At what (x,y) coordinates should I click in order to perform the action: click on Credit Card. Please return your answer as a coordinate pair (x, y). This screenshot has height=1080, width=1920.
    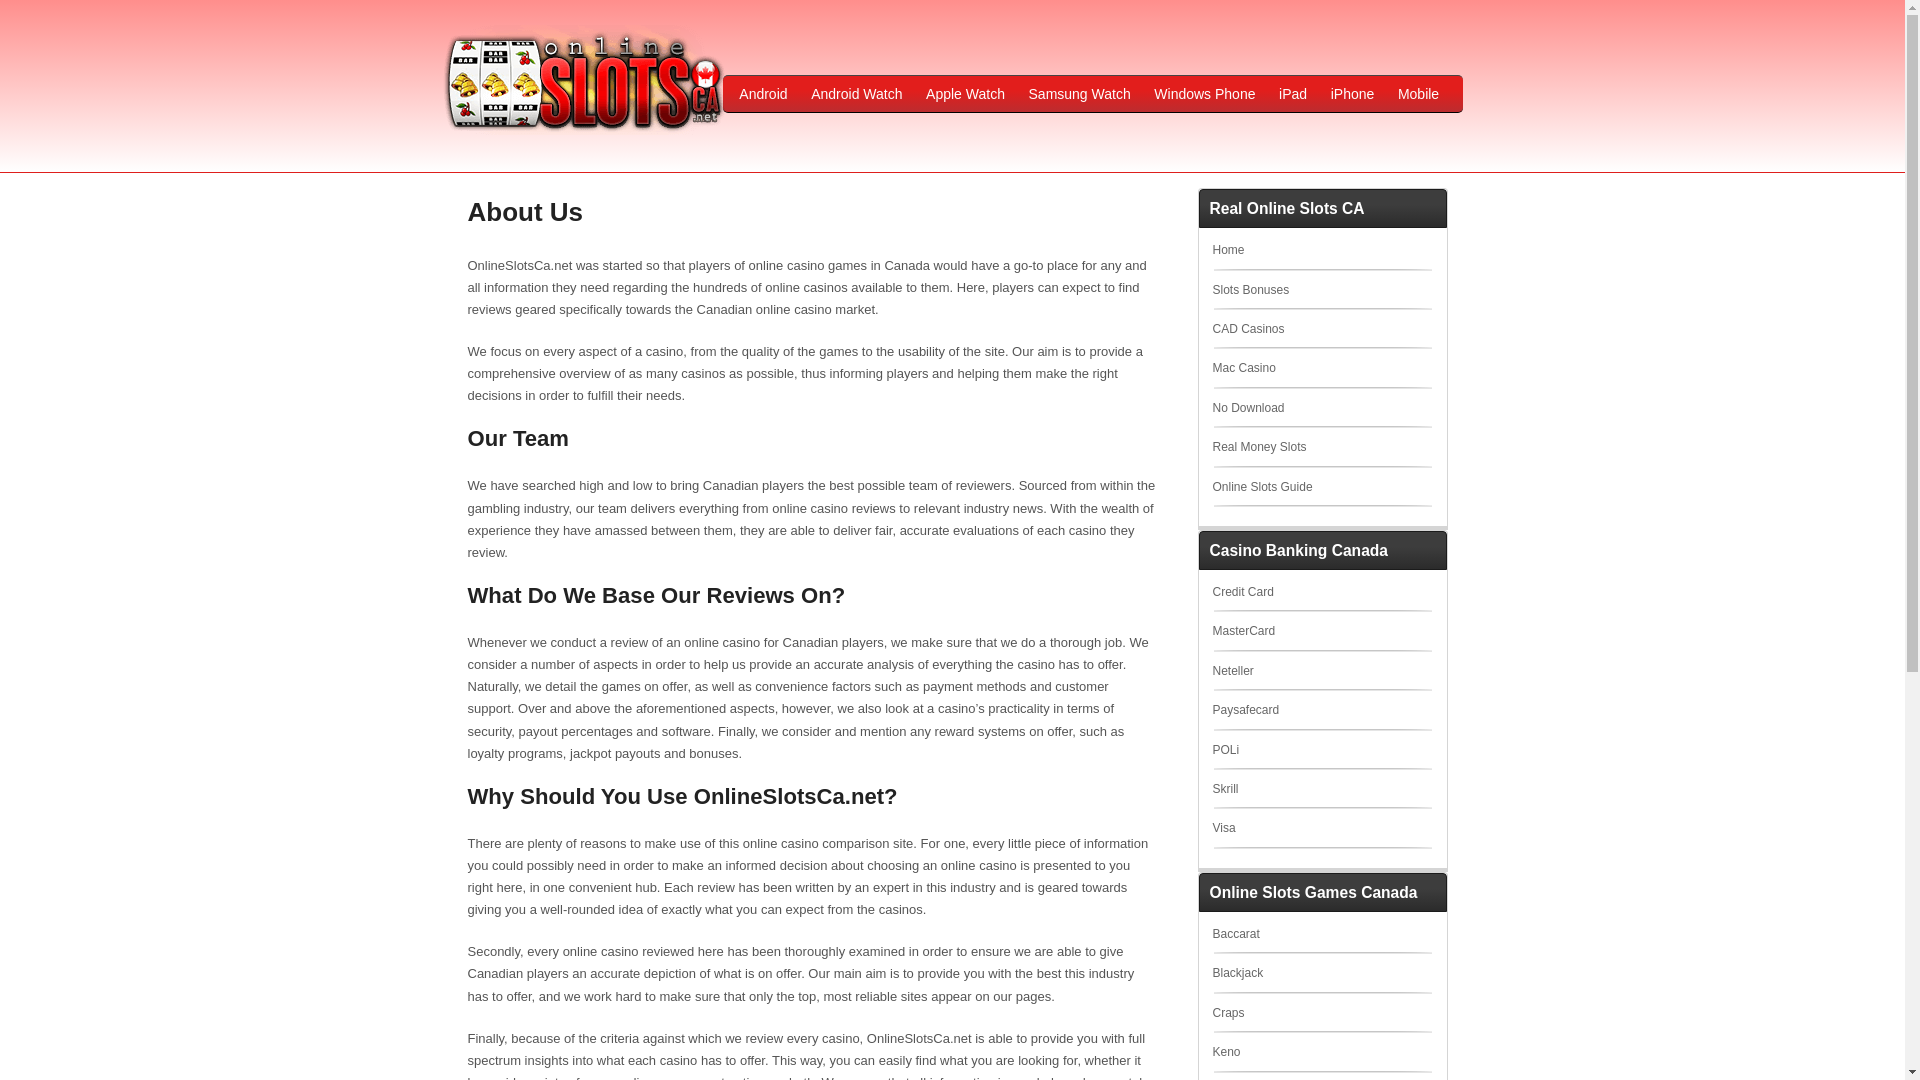
    Looking at the image, I should click on (1242, 592).